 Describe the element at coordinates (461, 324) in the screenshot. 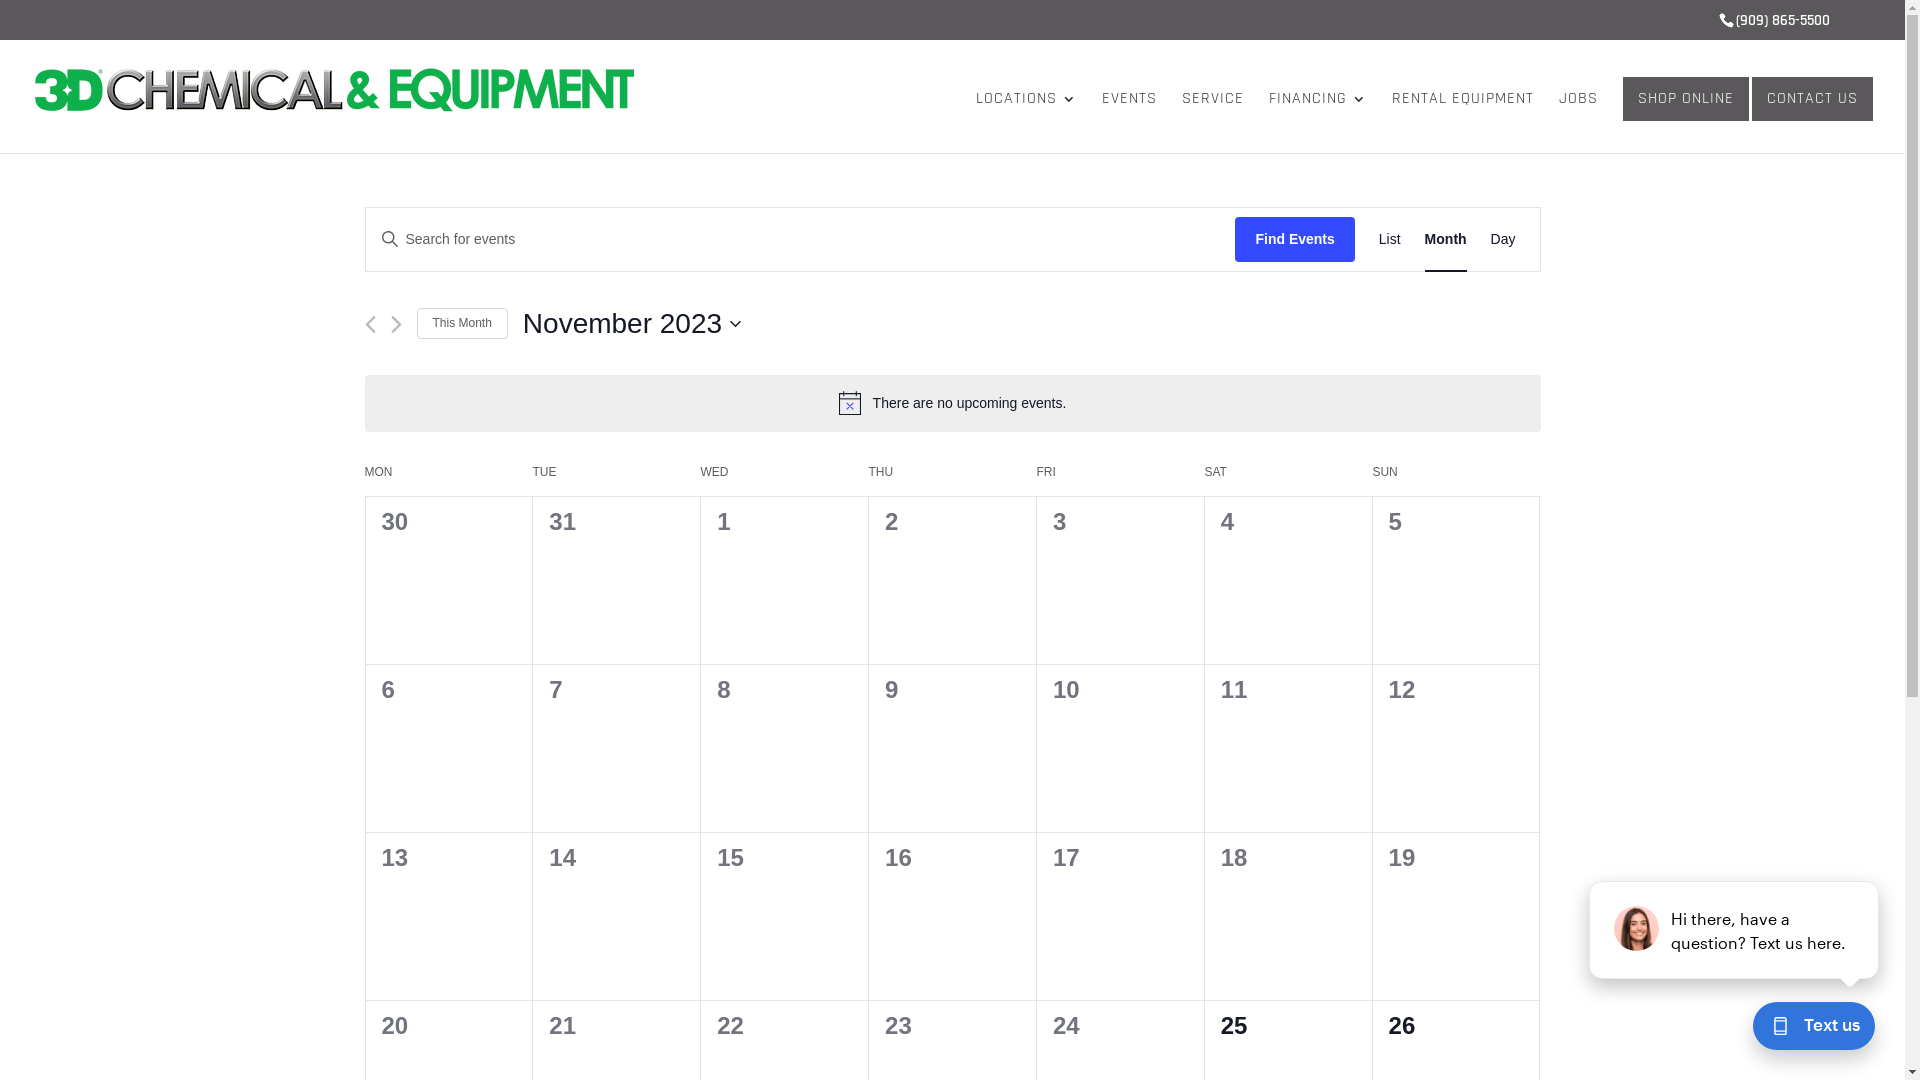

I see `This Month` at that location.